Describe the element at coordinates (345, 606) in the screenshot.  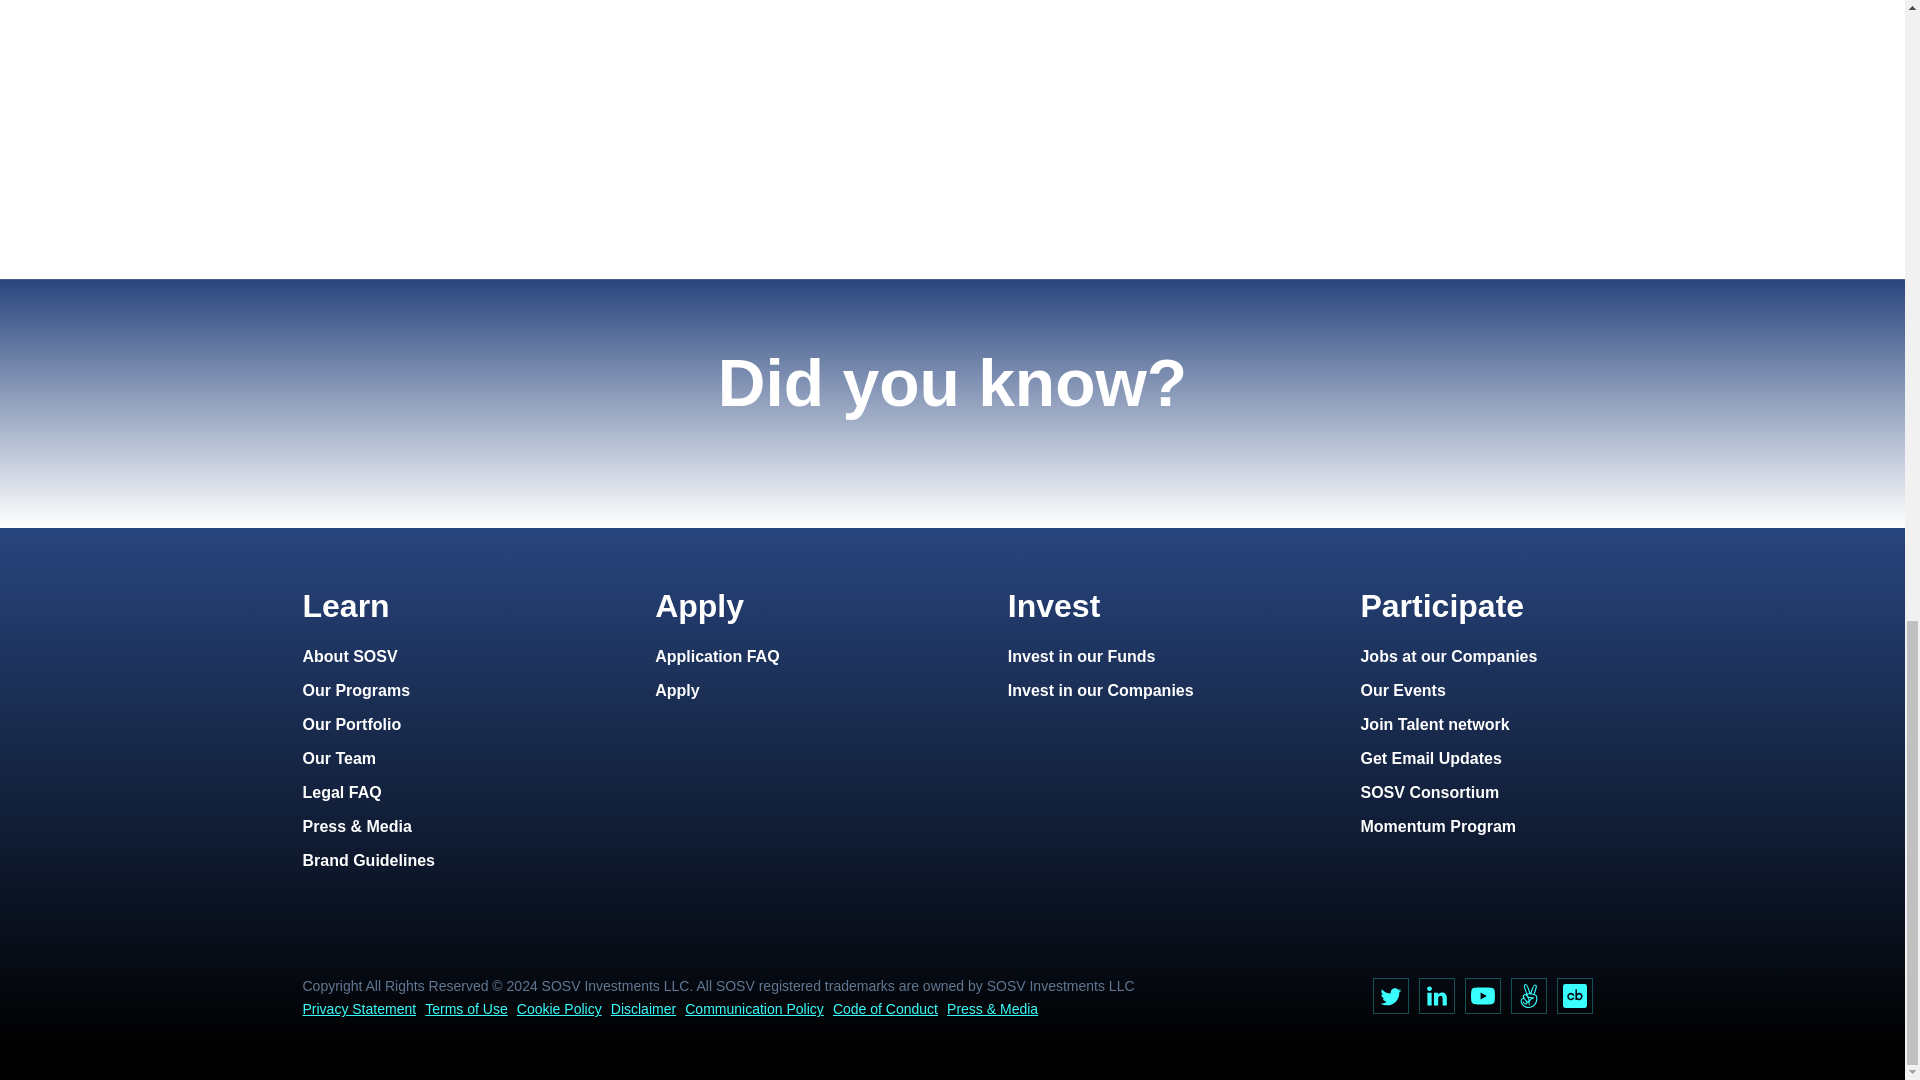
I see `Learn` at that location.